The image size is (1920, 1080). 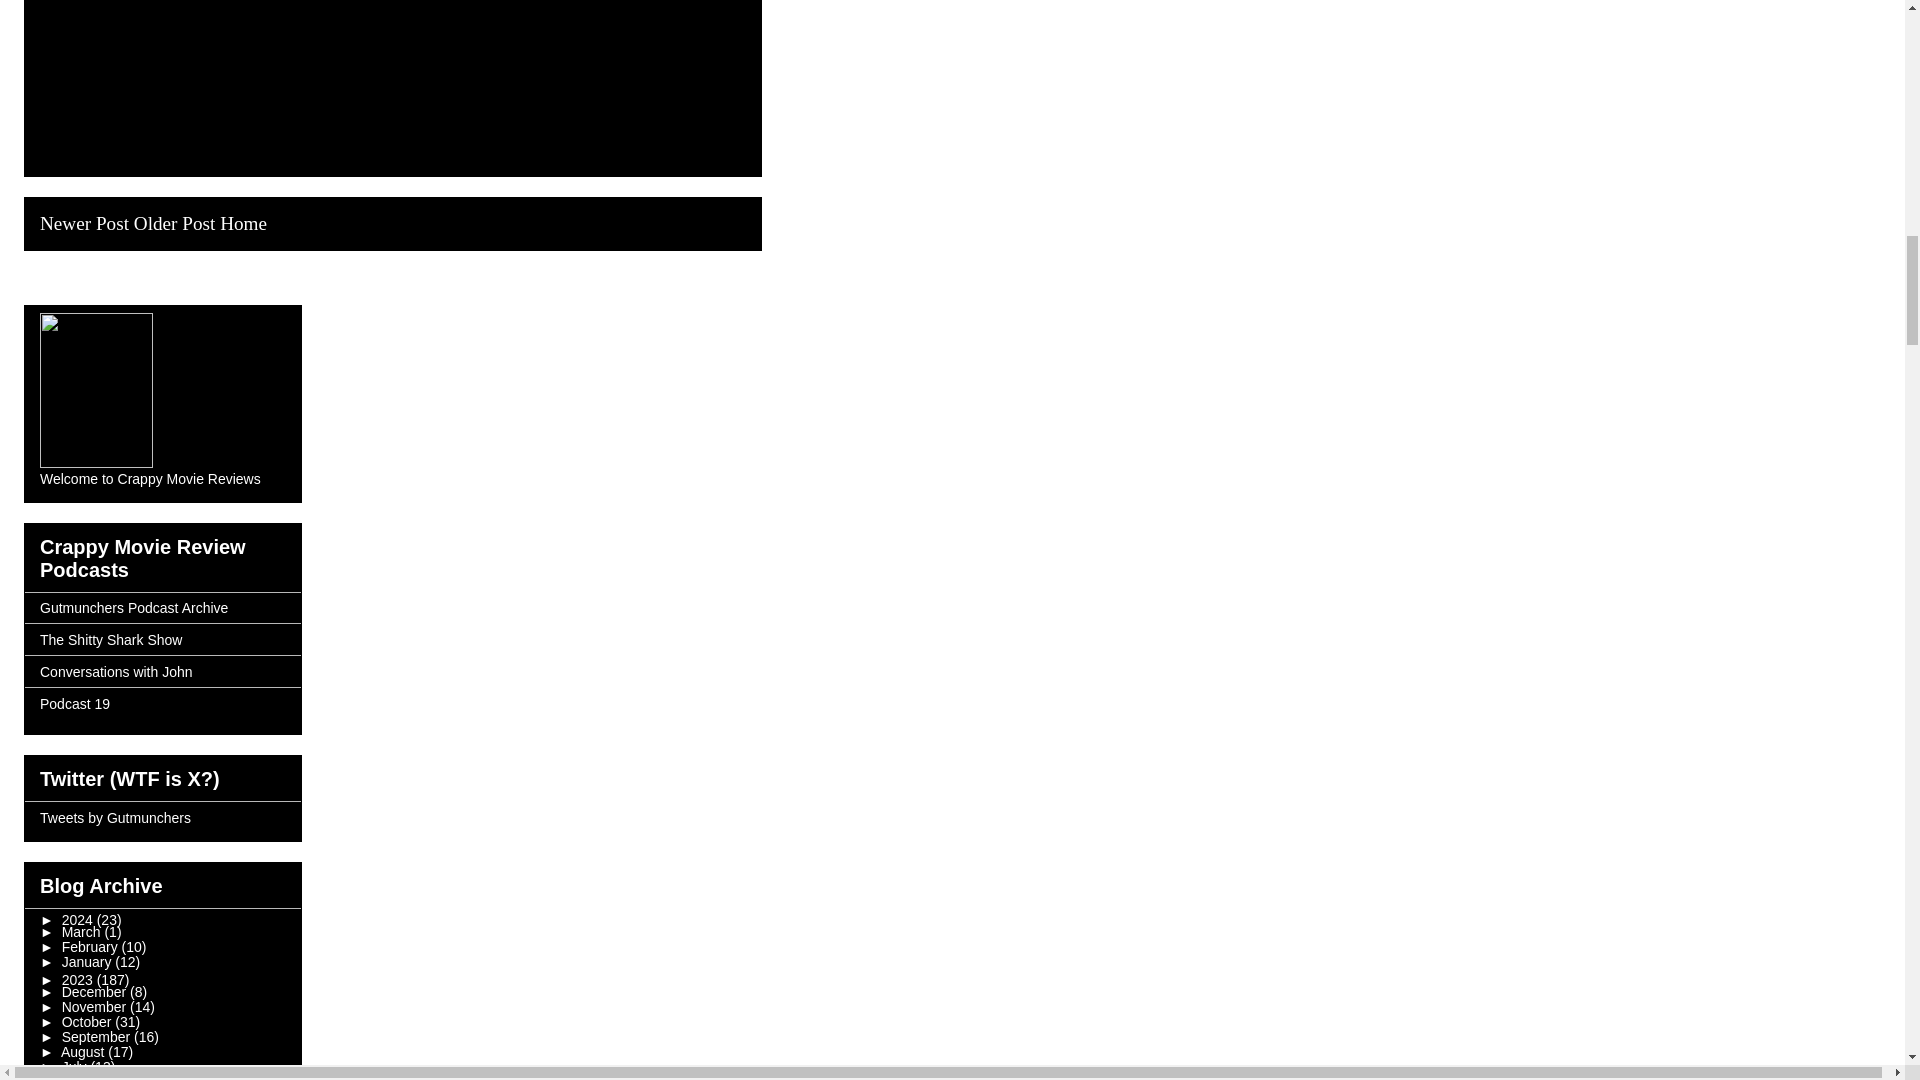 I want to click on Home, so click(x=243, y=222).